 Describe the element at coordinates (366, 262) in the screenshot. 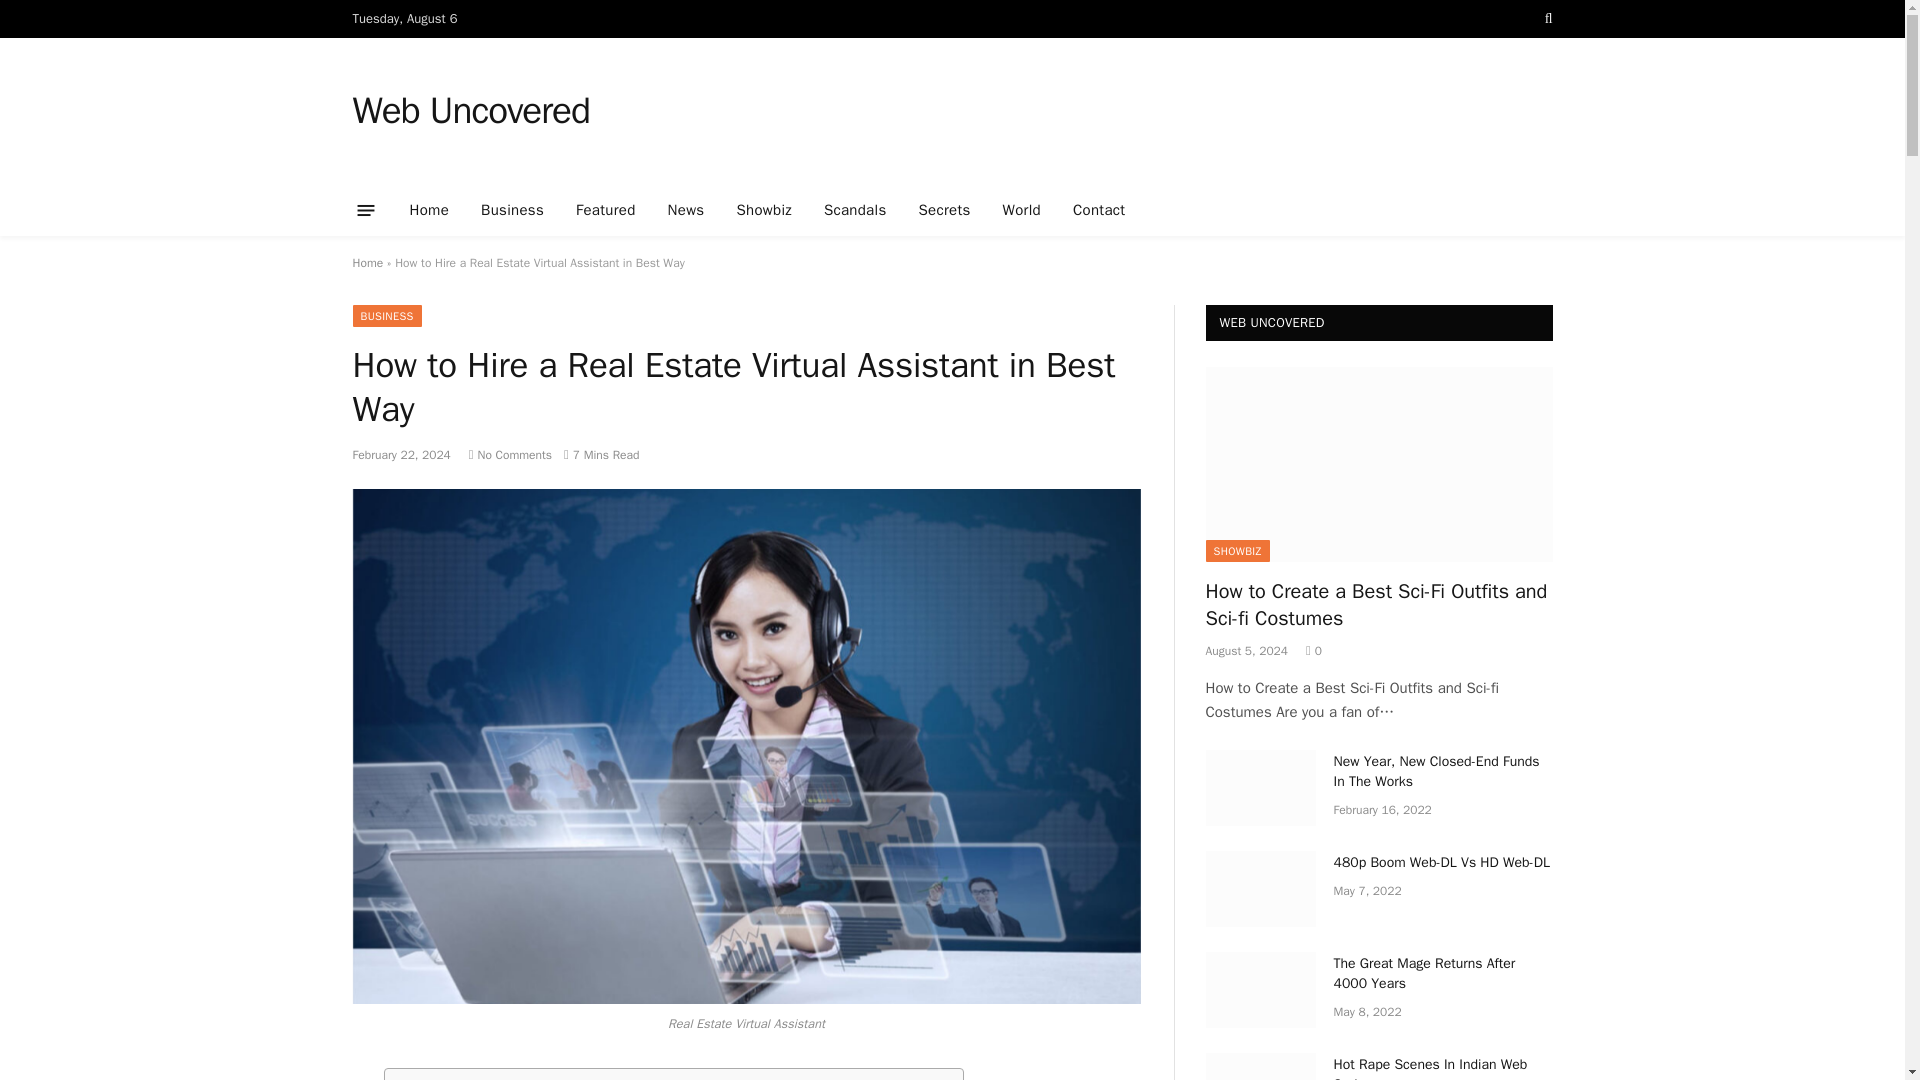

I see `Home` at that location.